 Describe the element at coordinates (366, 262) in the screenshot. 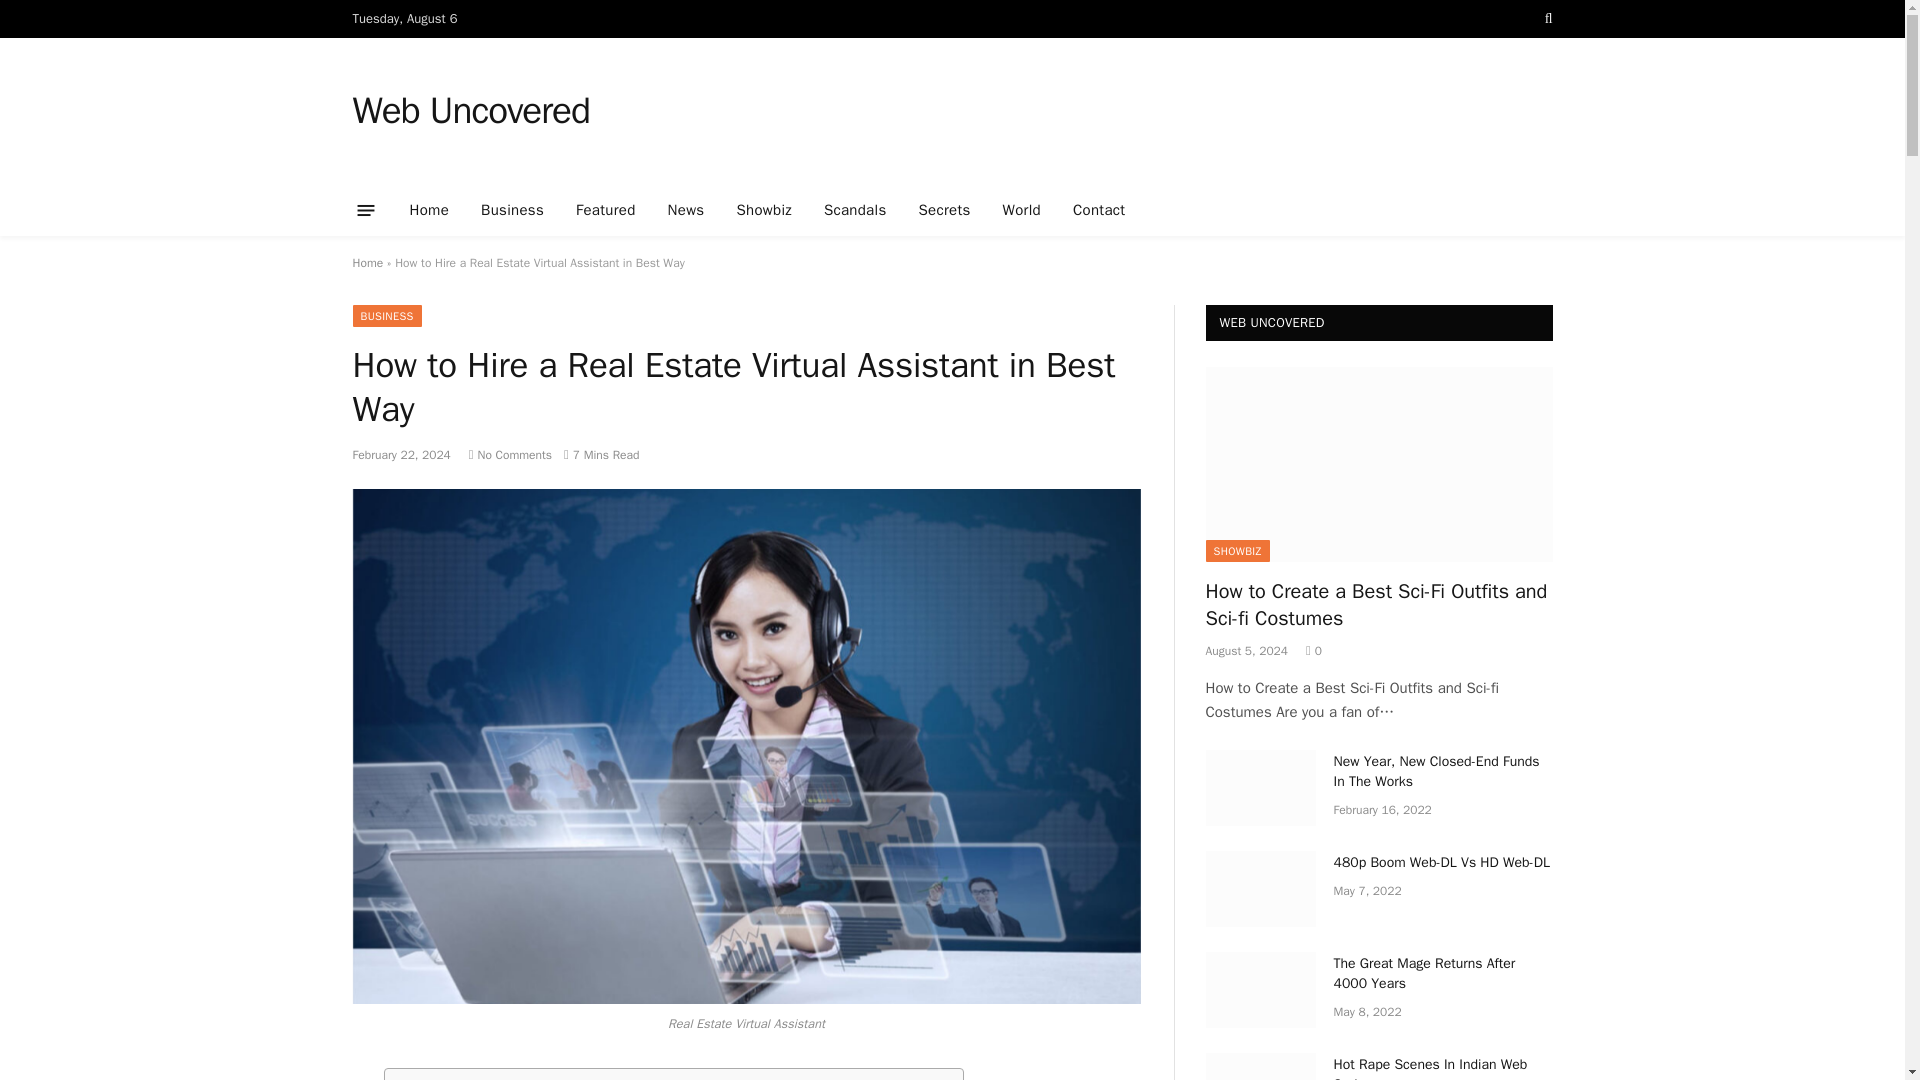

I see `Home` at that location.